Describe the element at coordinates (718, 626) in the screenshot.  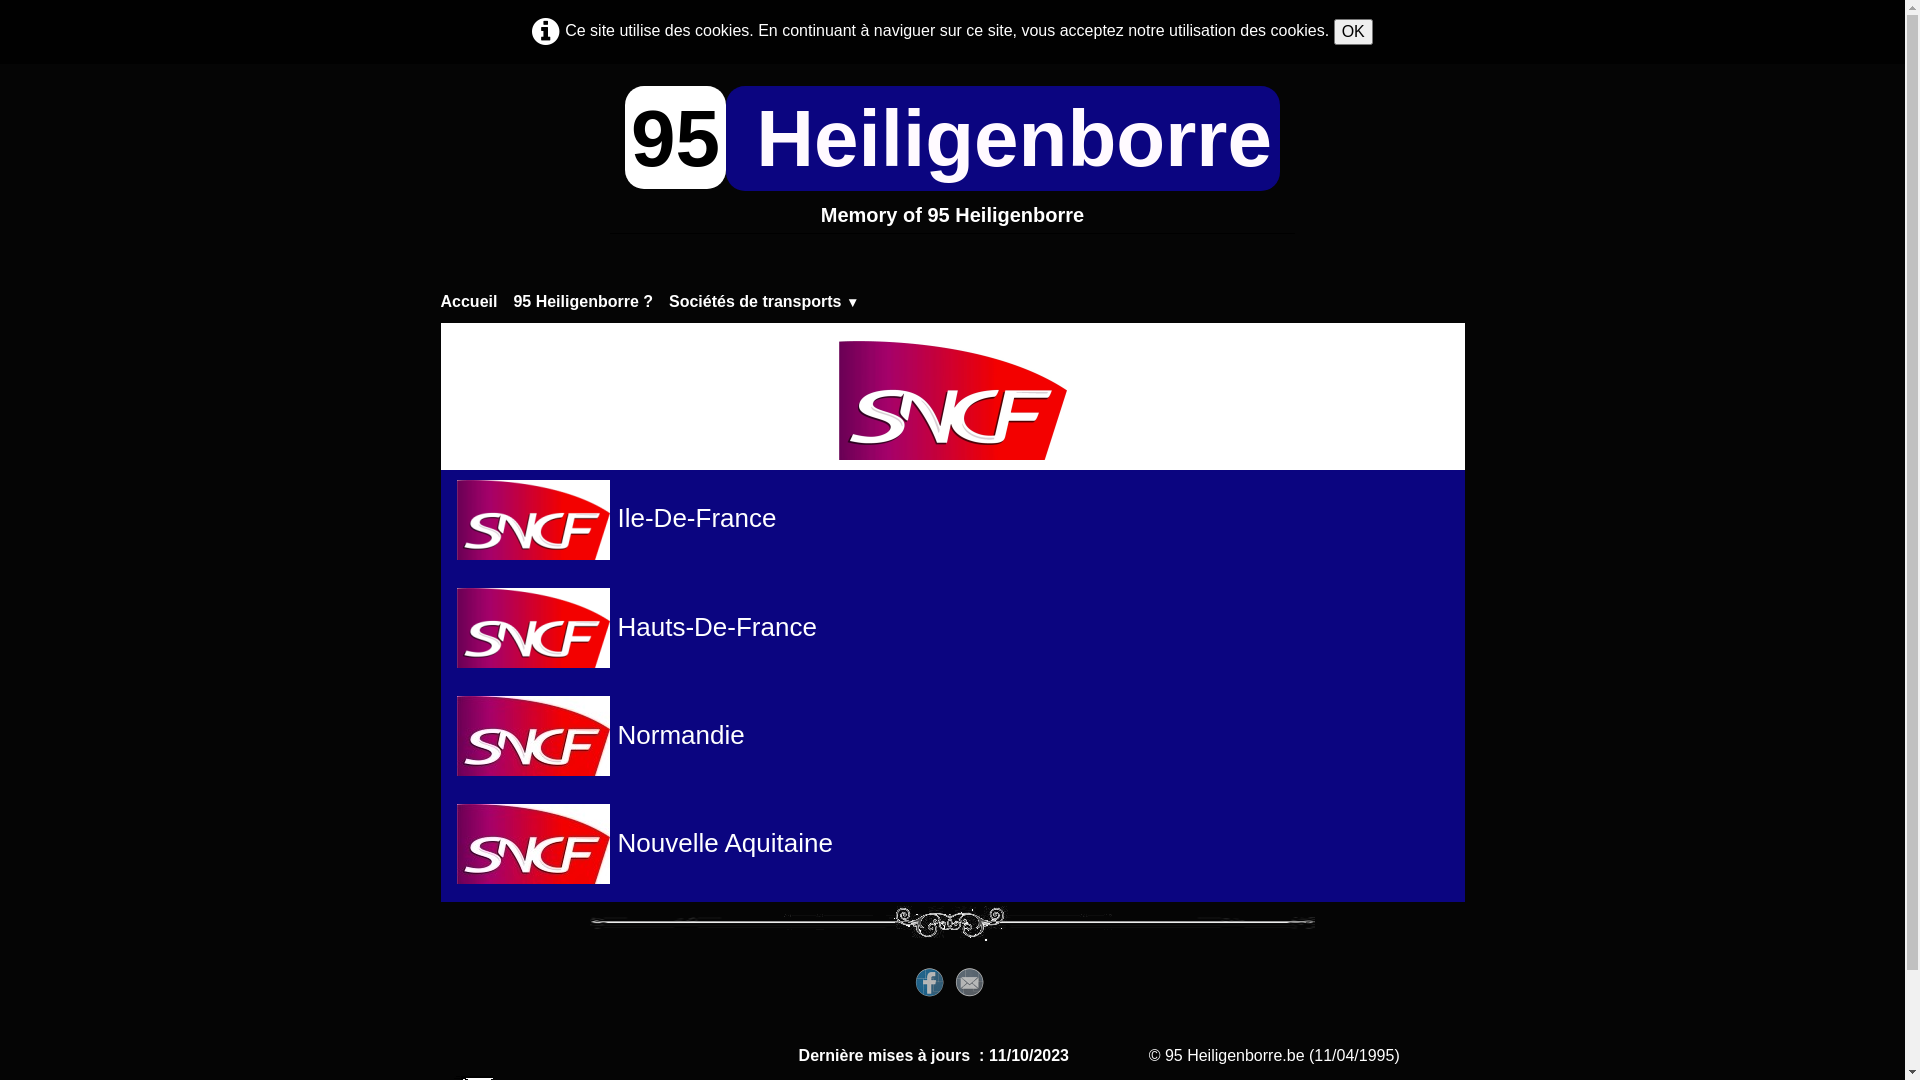
I see `Hauts-De-France` at that location.